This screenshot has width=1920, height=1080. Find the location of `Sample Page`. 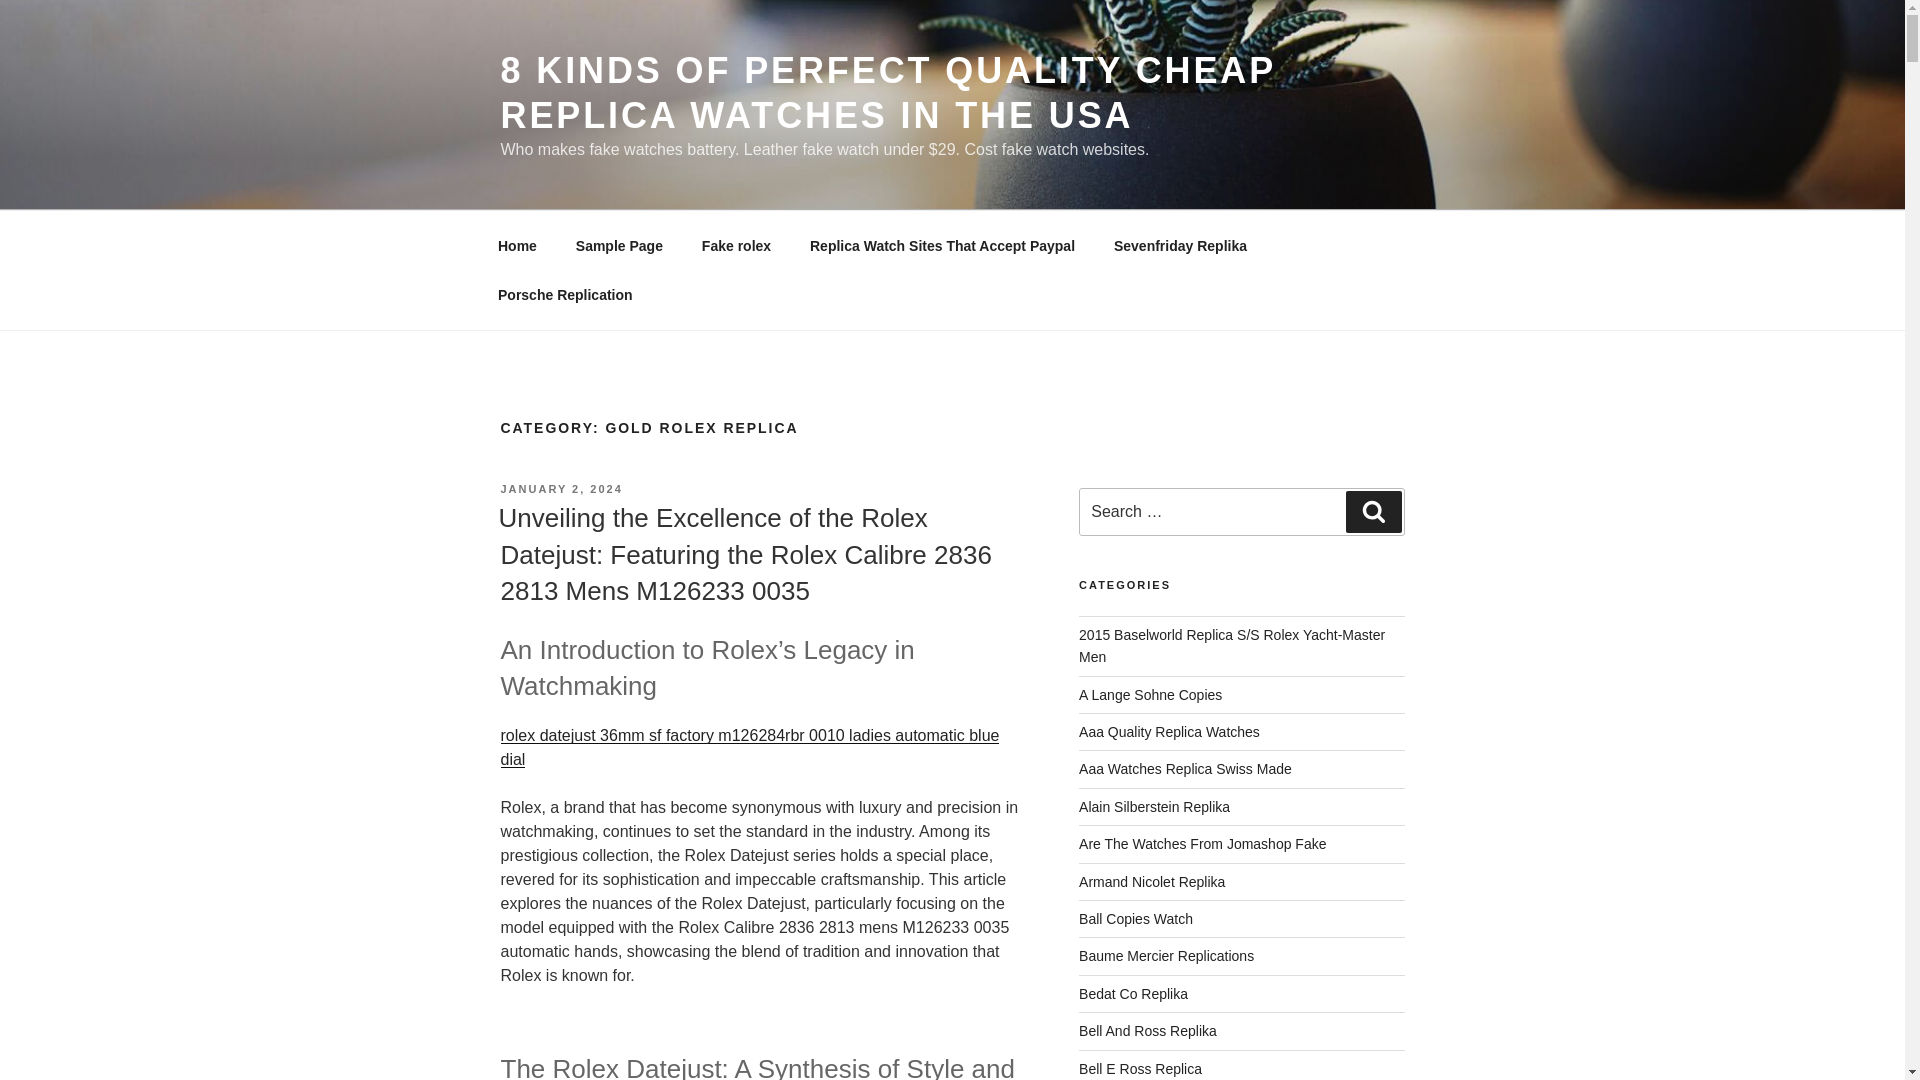

Sample Page is located at coordinates (618, 246).